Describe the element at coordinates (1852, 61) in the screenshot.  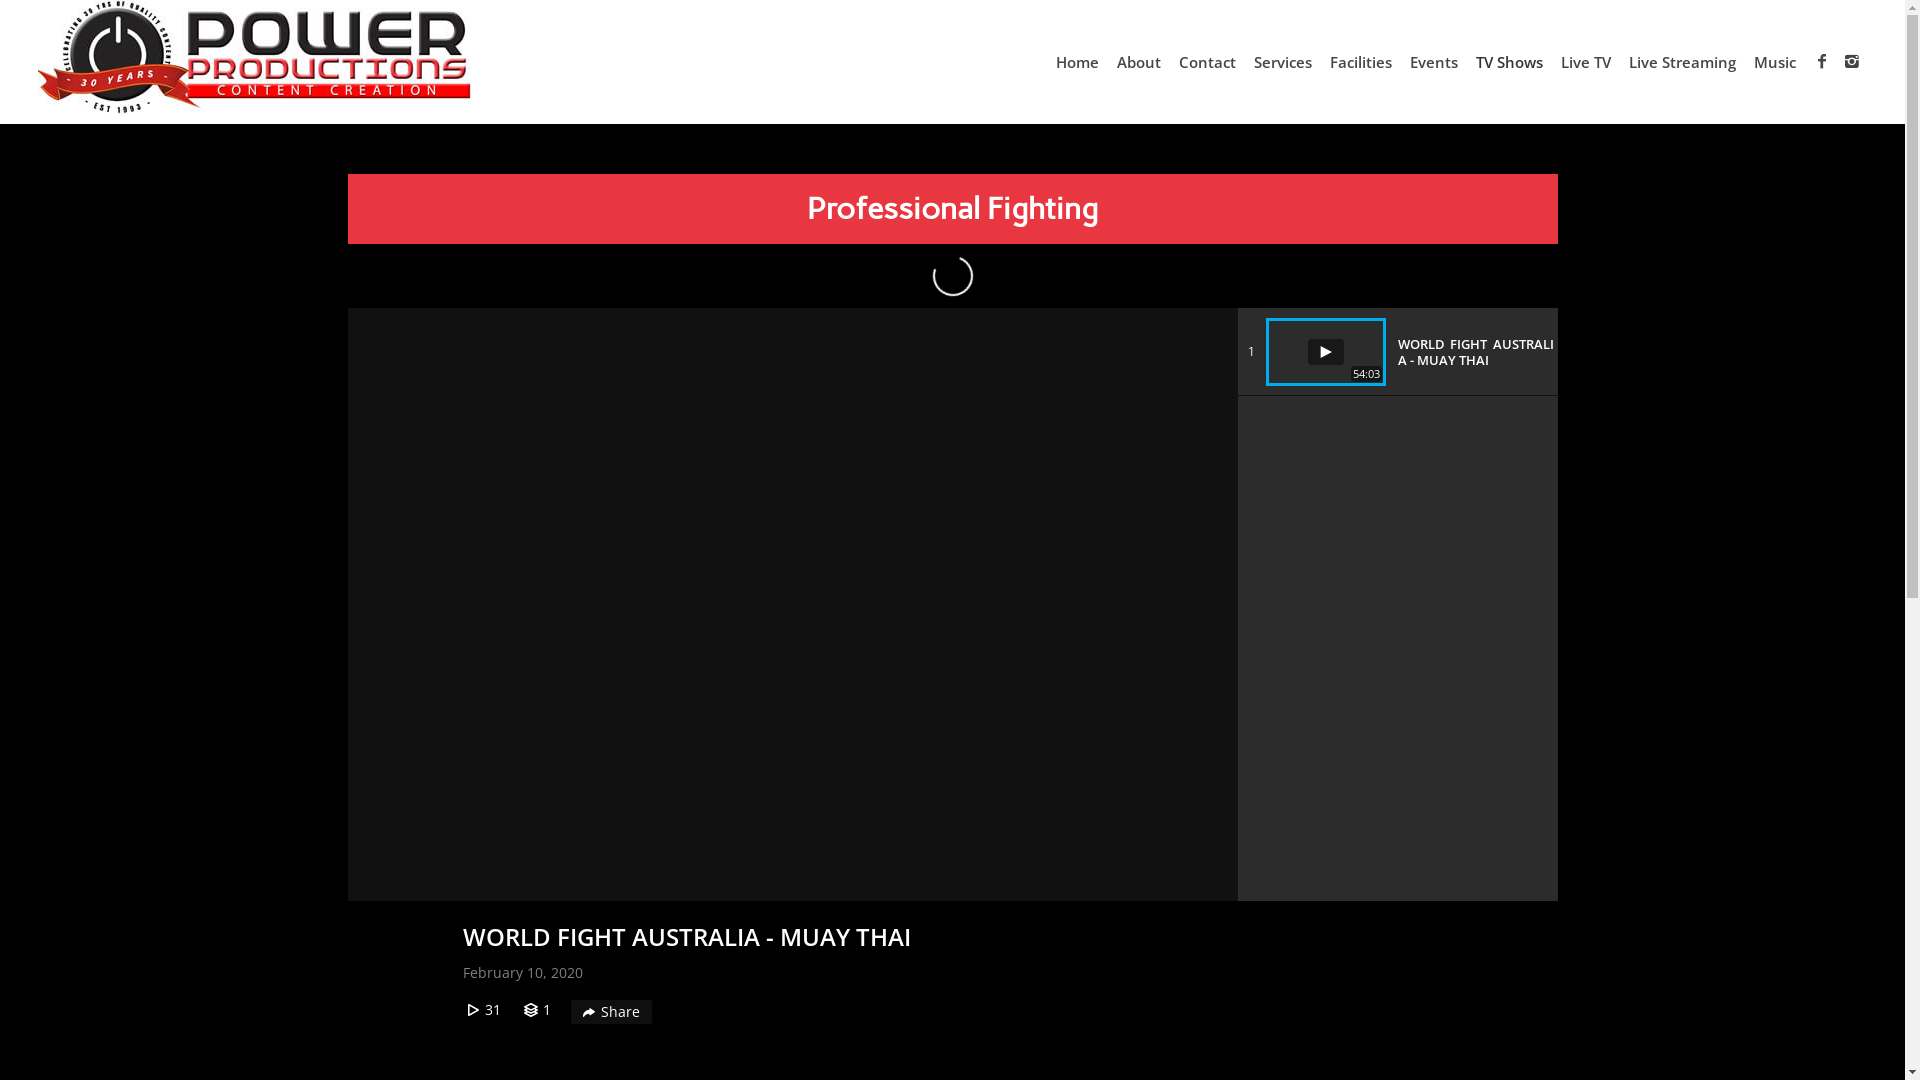
I see `Instagram` at that location.